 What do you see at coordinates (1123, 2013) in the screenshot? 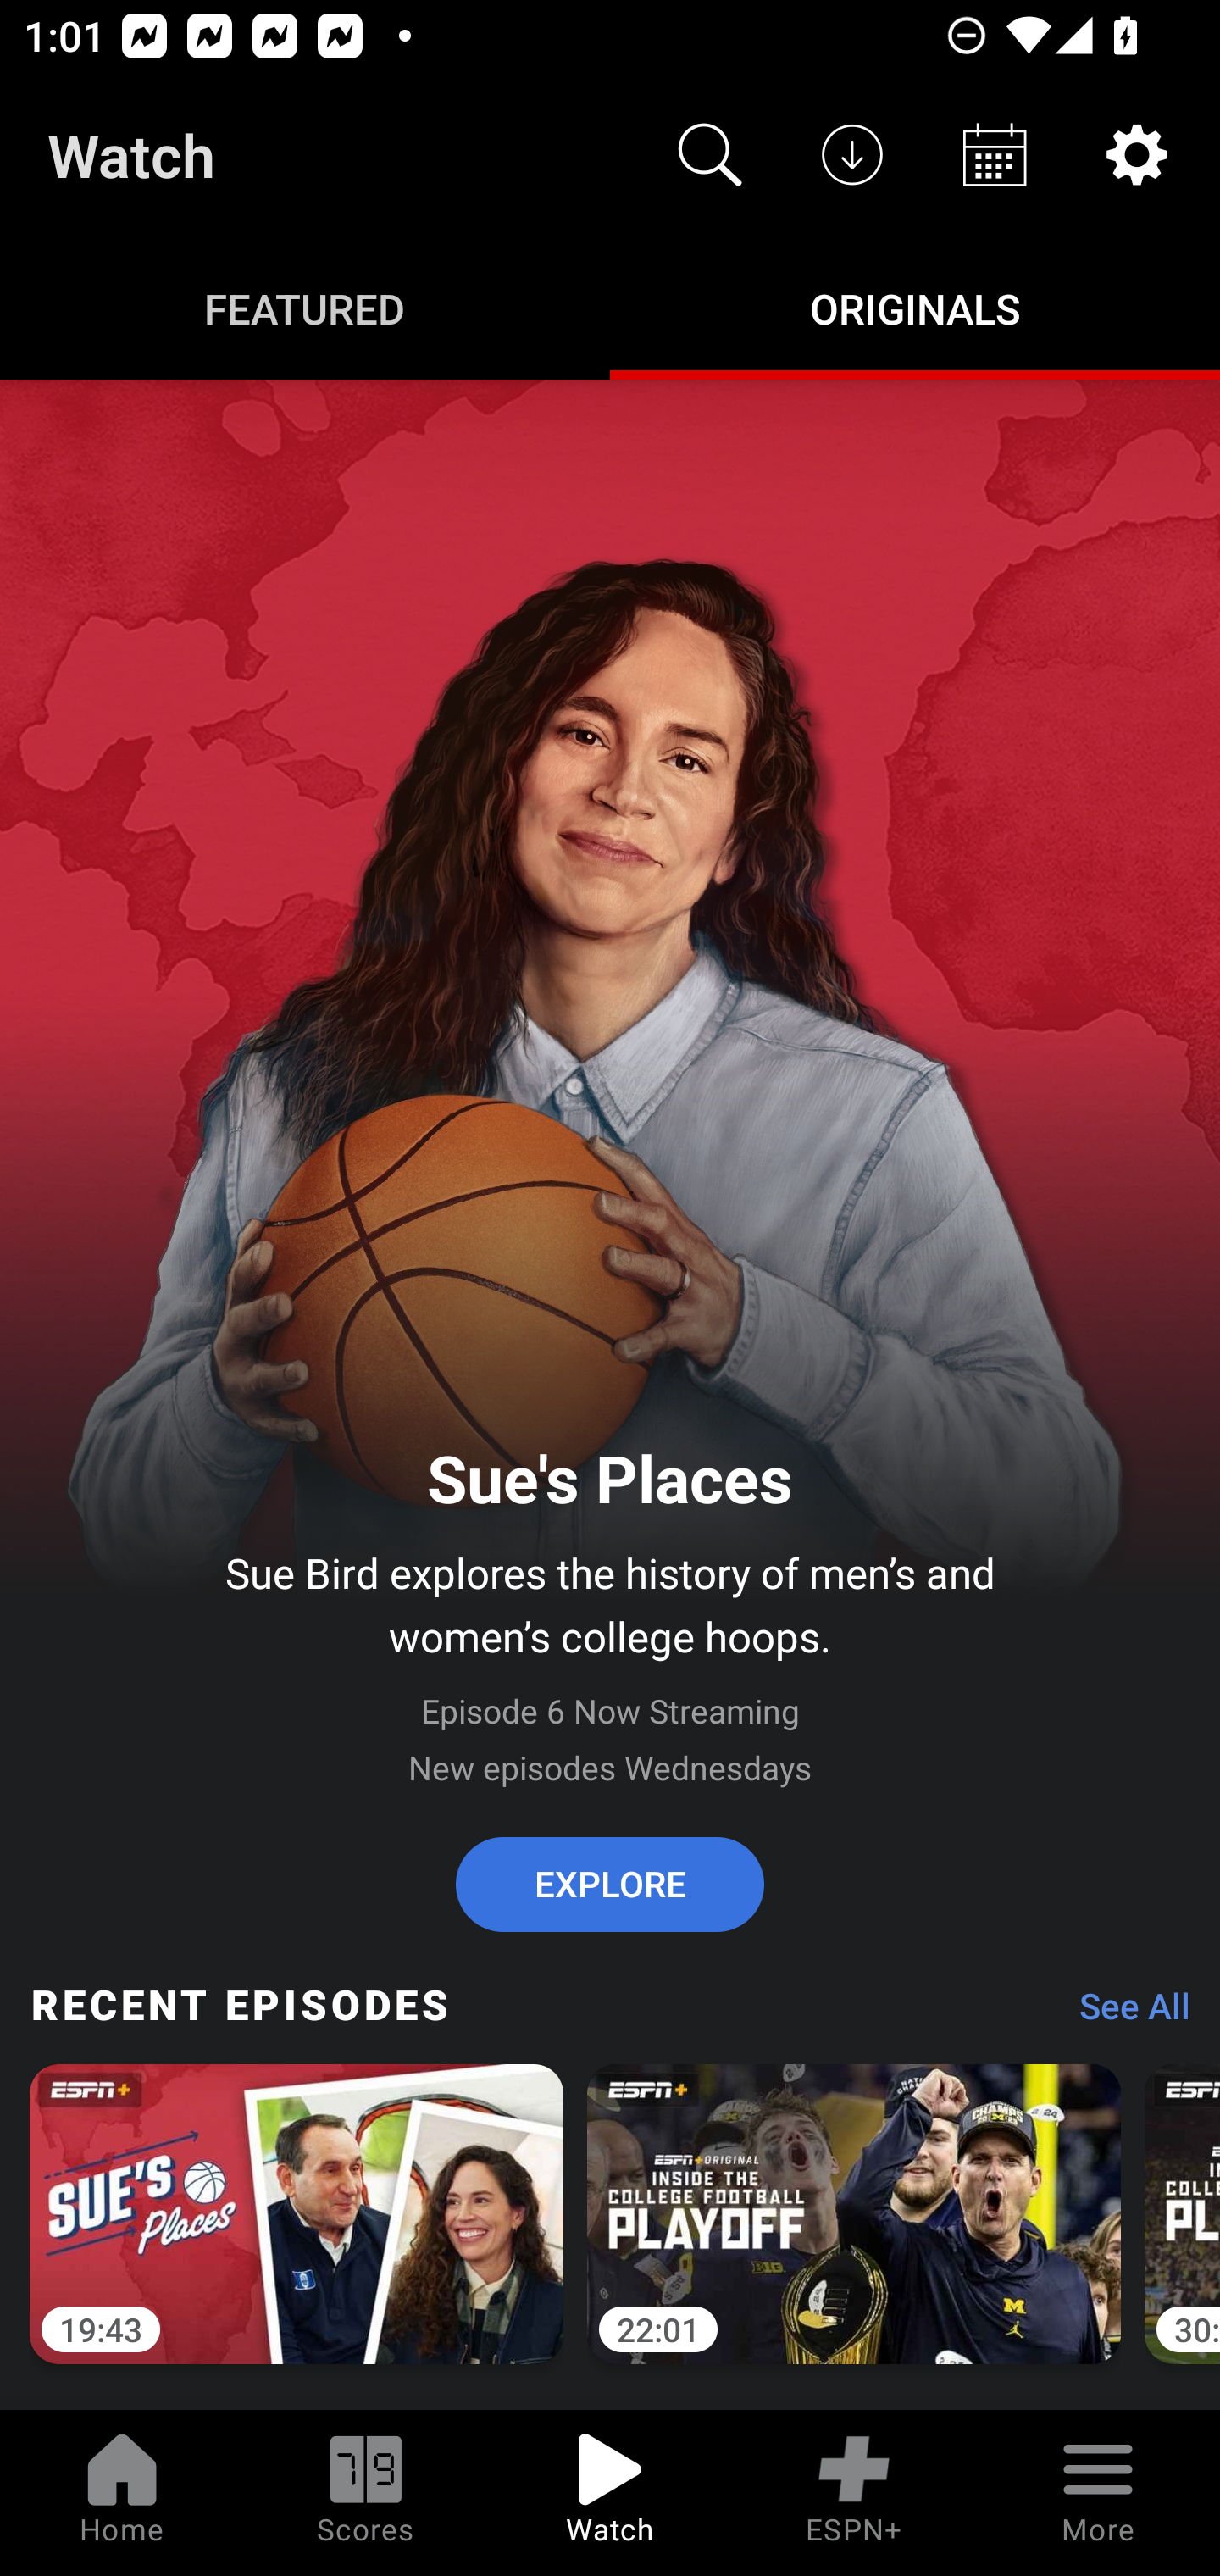
I see `See All` at bounding box center [1123, 2013].